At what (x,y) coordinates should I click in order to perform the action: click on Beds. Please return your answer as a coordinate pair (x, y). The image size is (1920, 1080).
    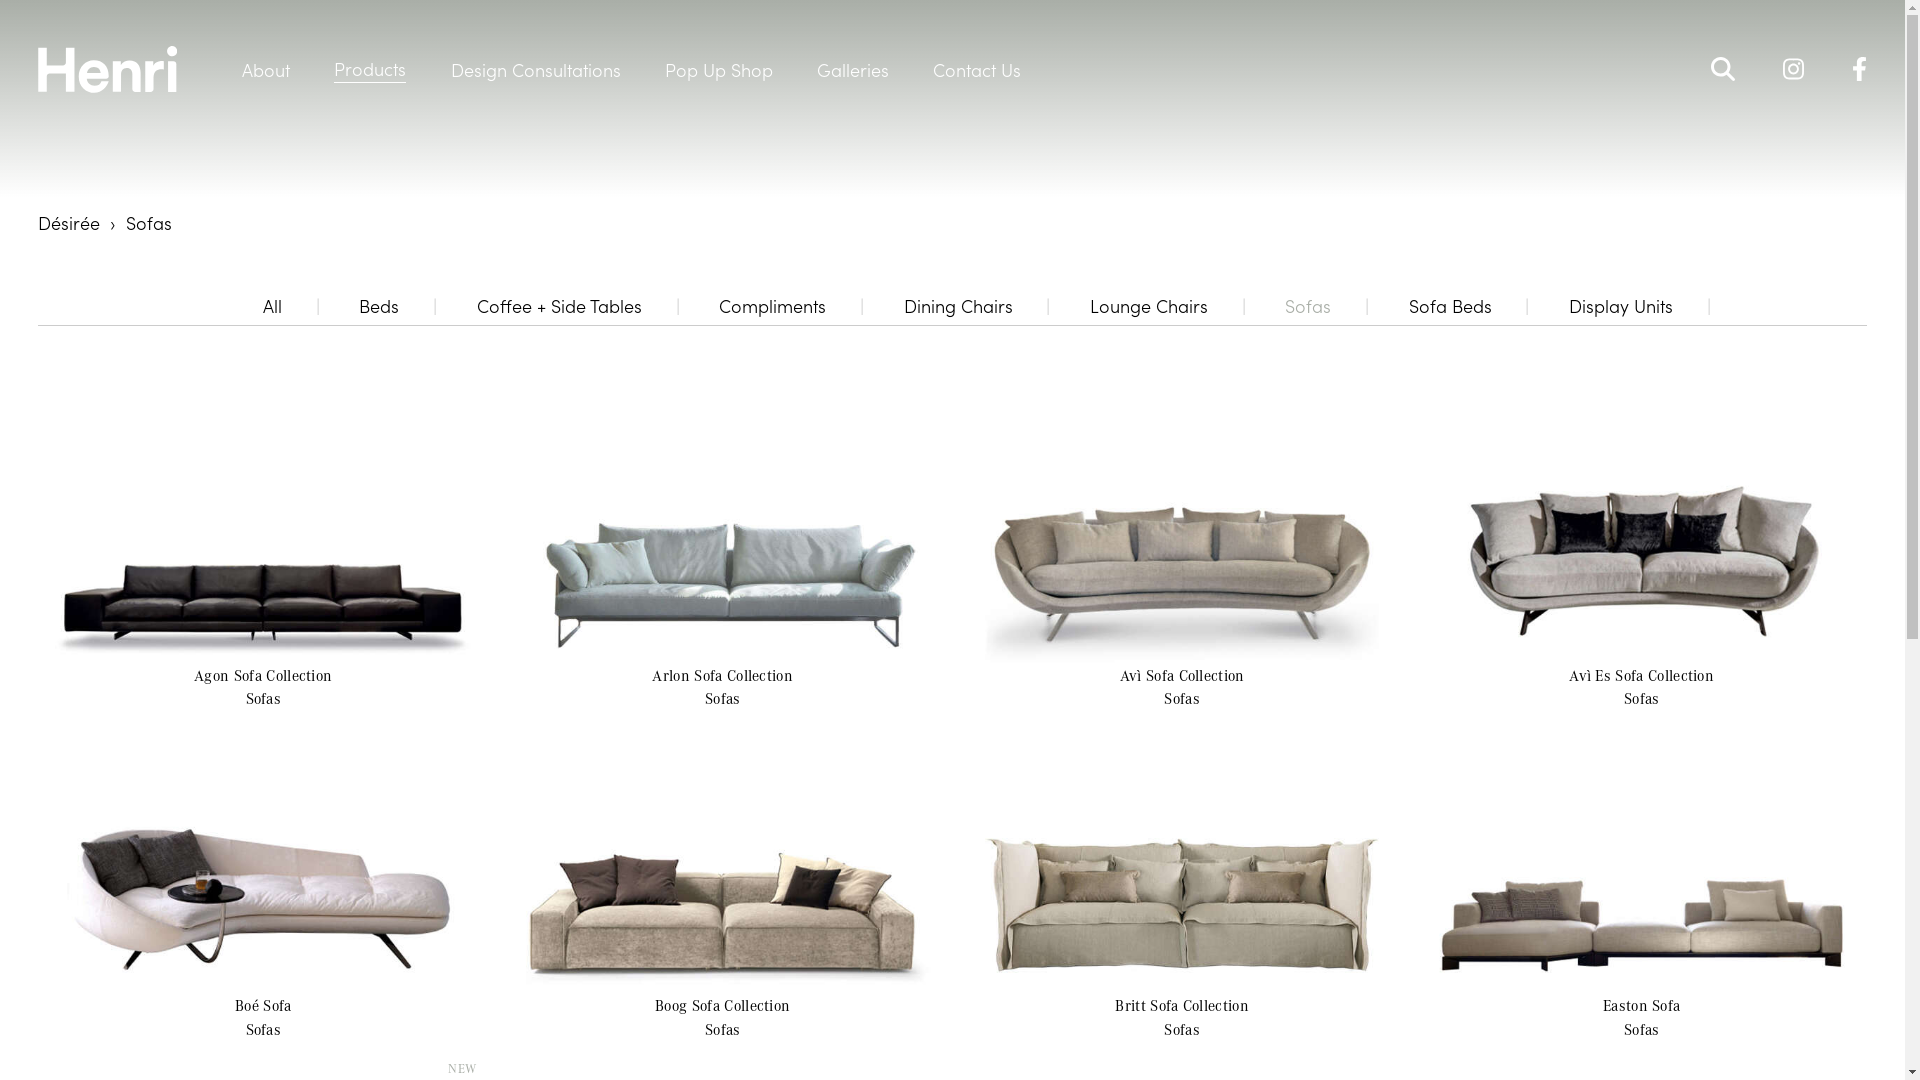
    Looking at the image, I should click on (379, 306).